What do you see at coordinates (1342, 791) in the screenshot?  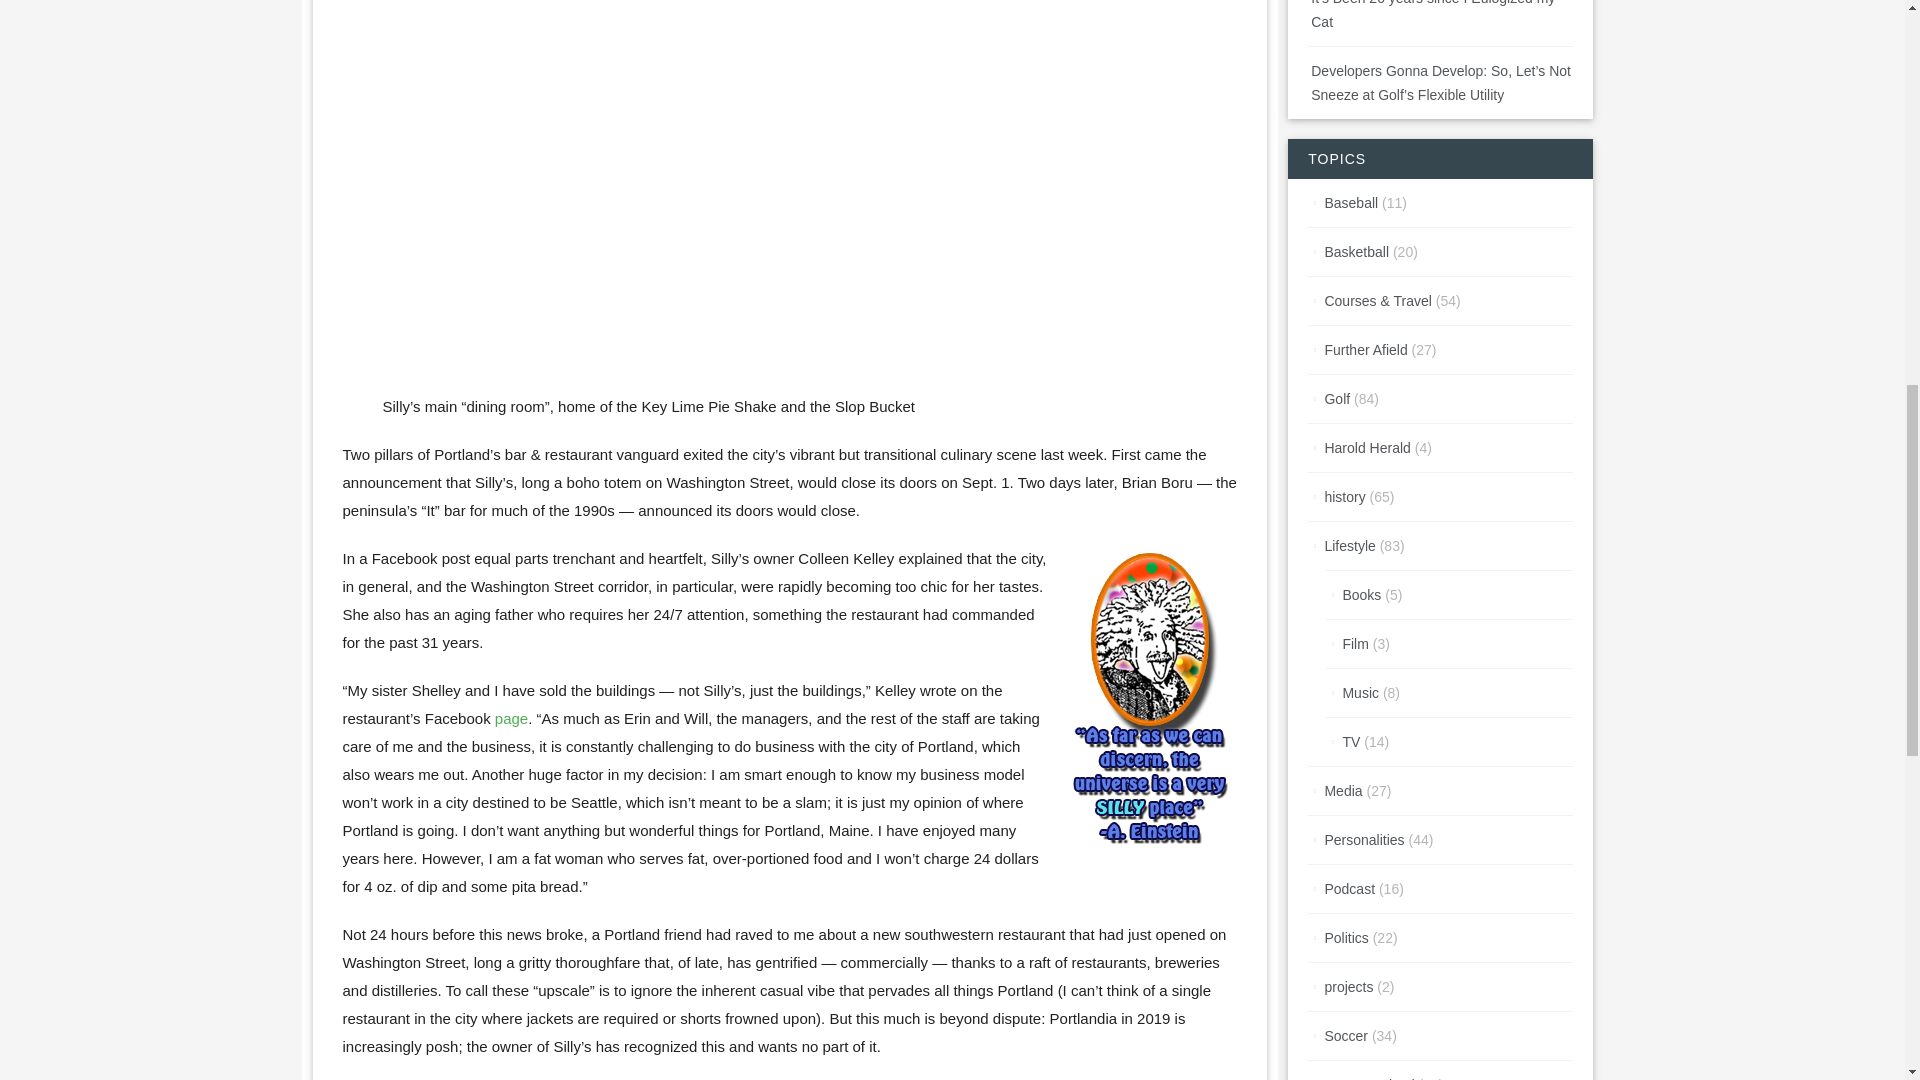 I see `Media` at bounding box center [1342, 791].